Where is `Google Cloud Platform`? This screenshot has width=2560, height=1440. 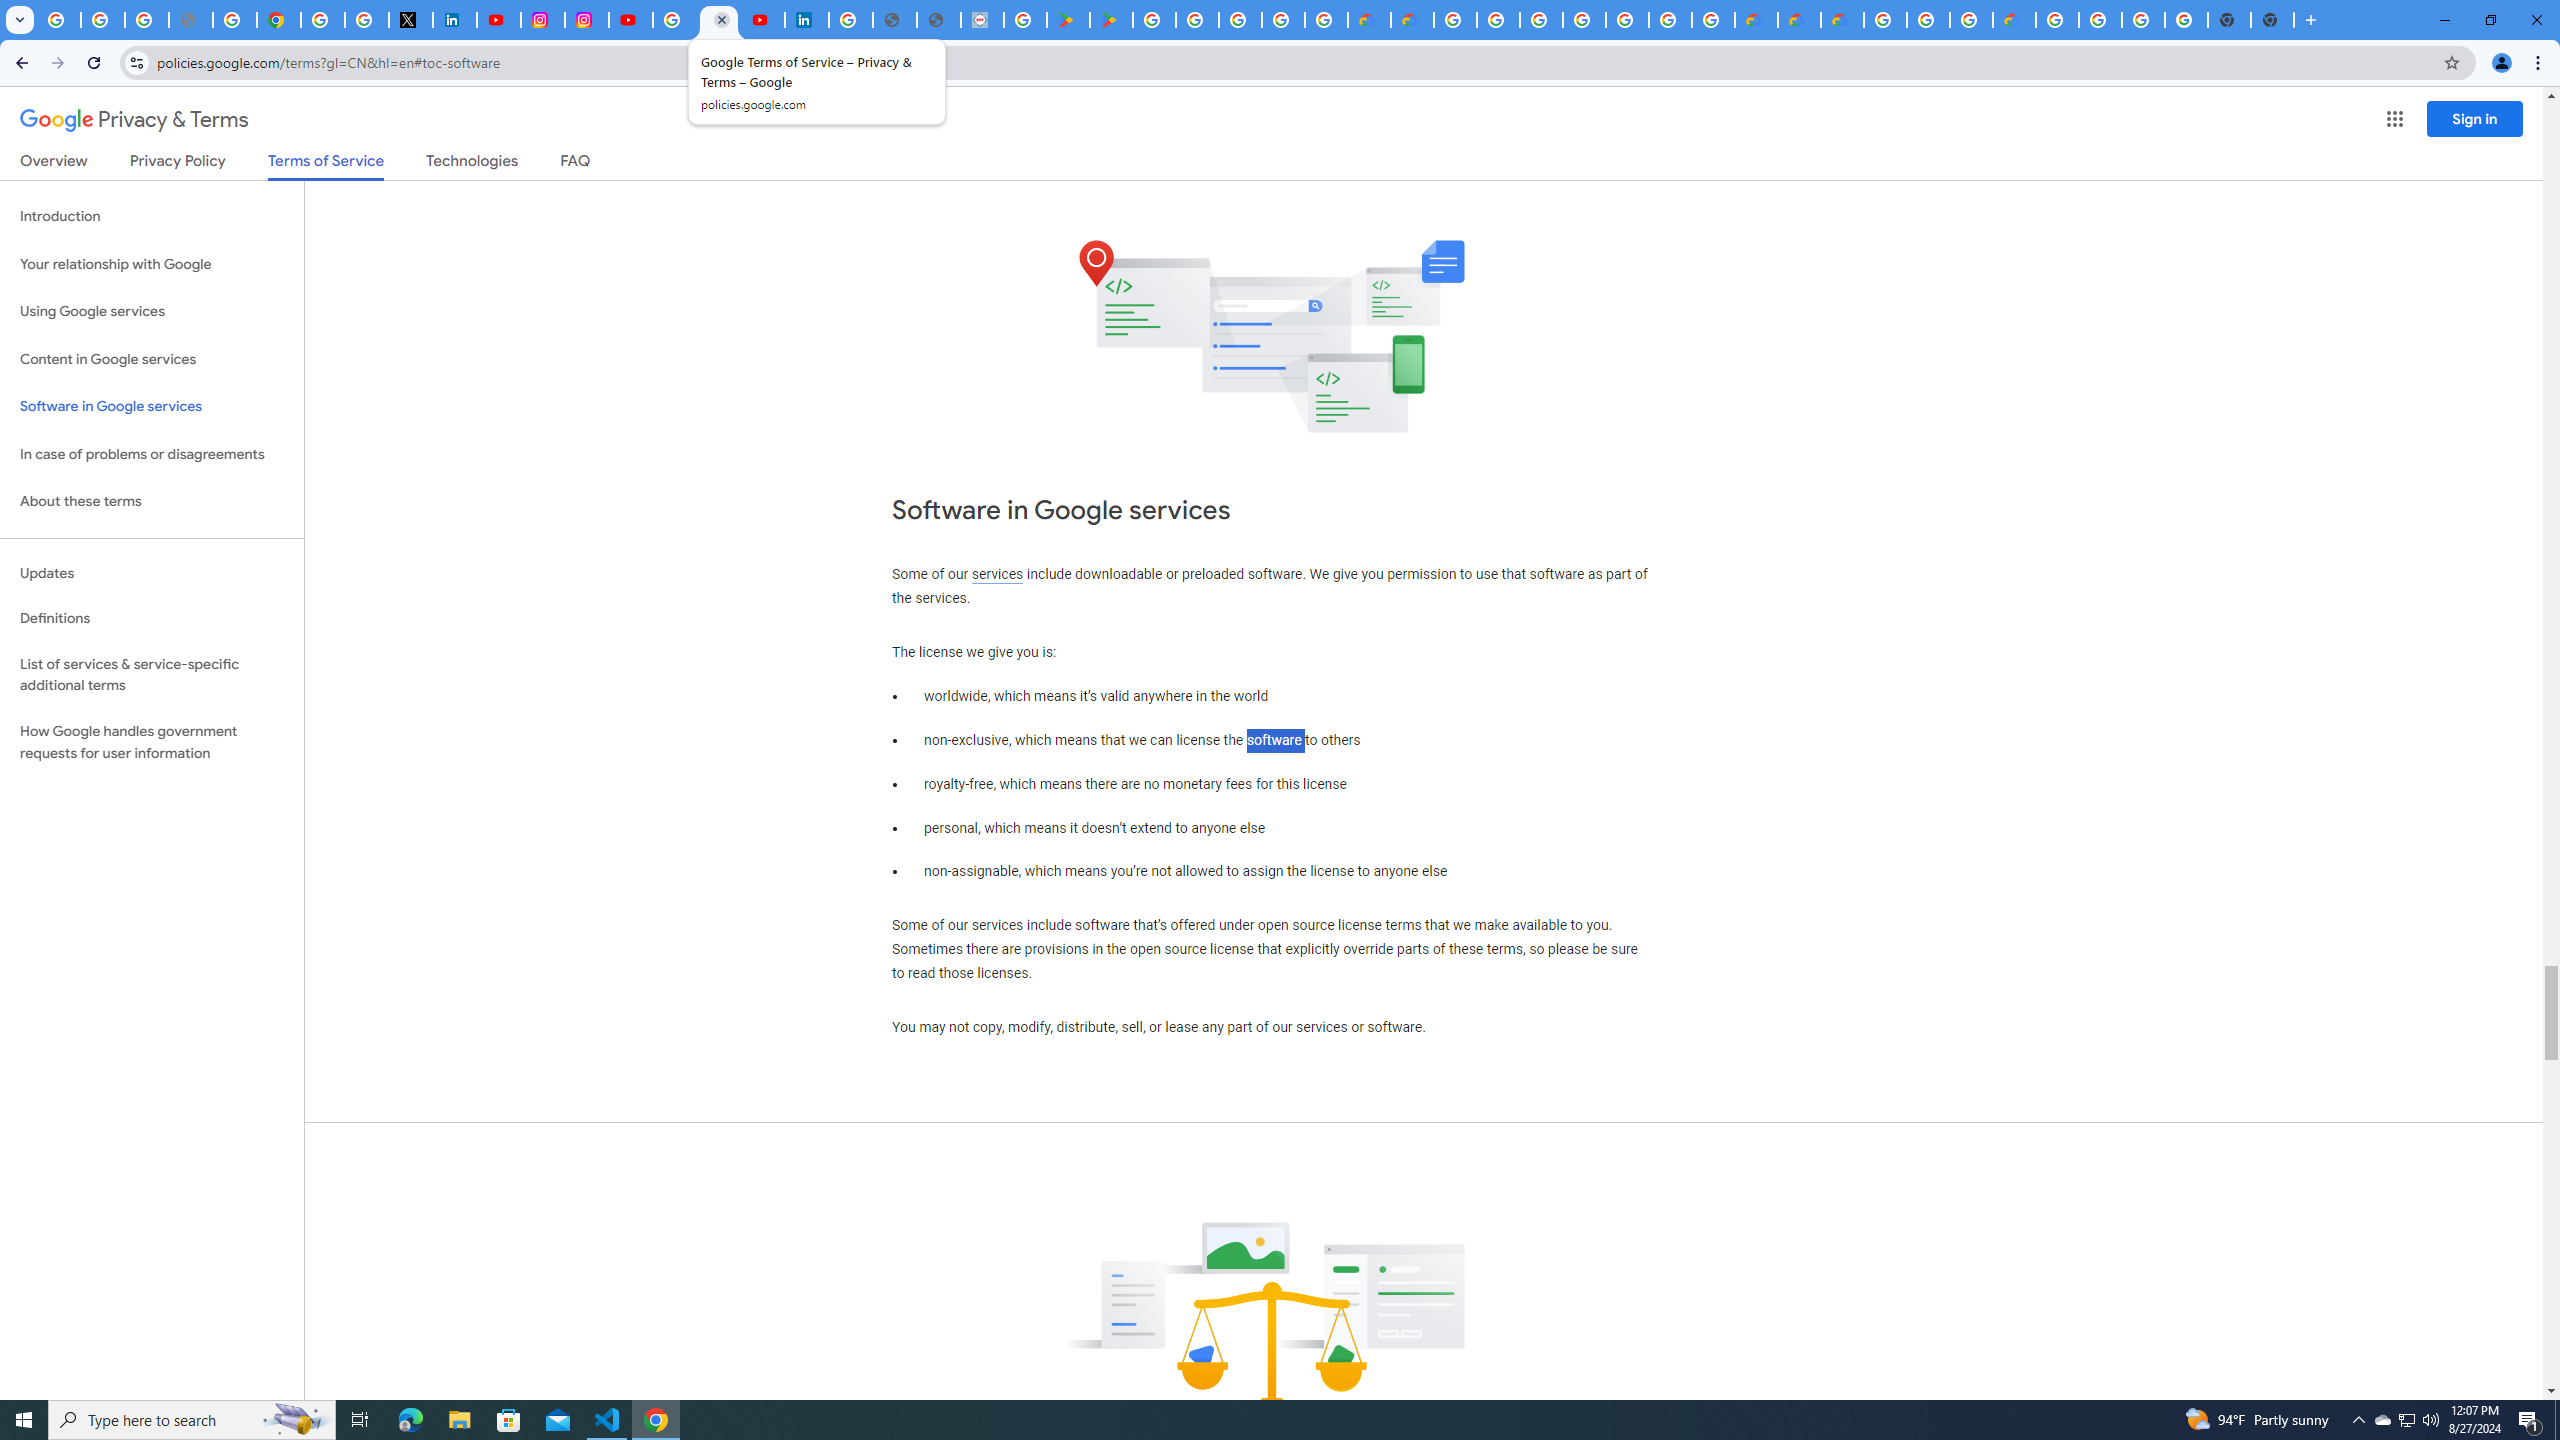 Google Cloud Platform is located at coordinates (2100, 20).